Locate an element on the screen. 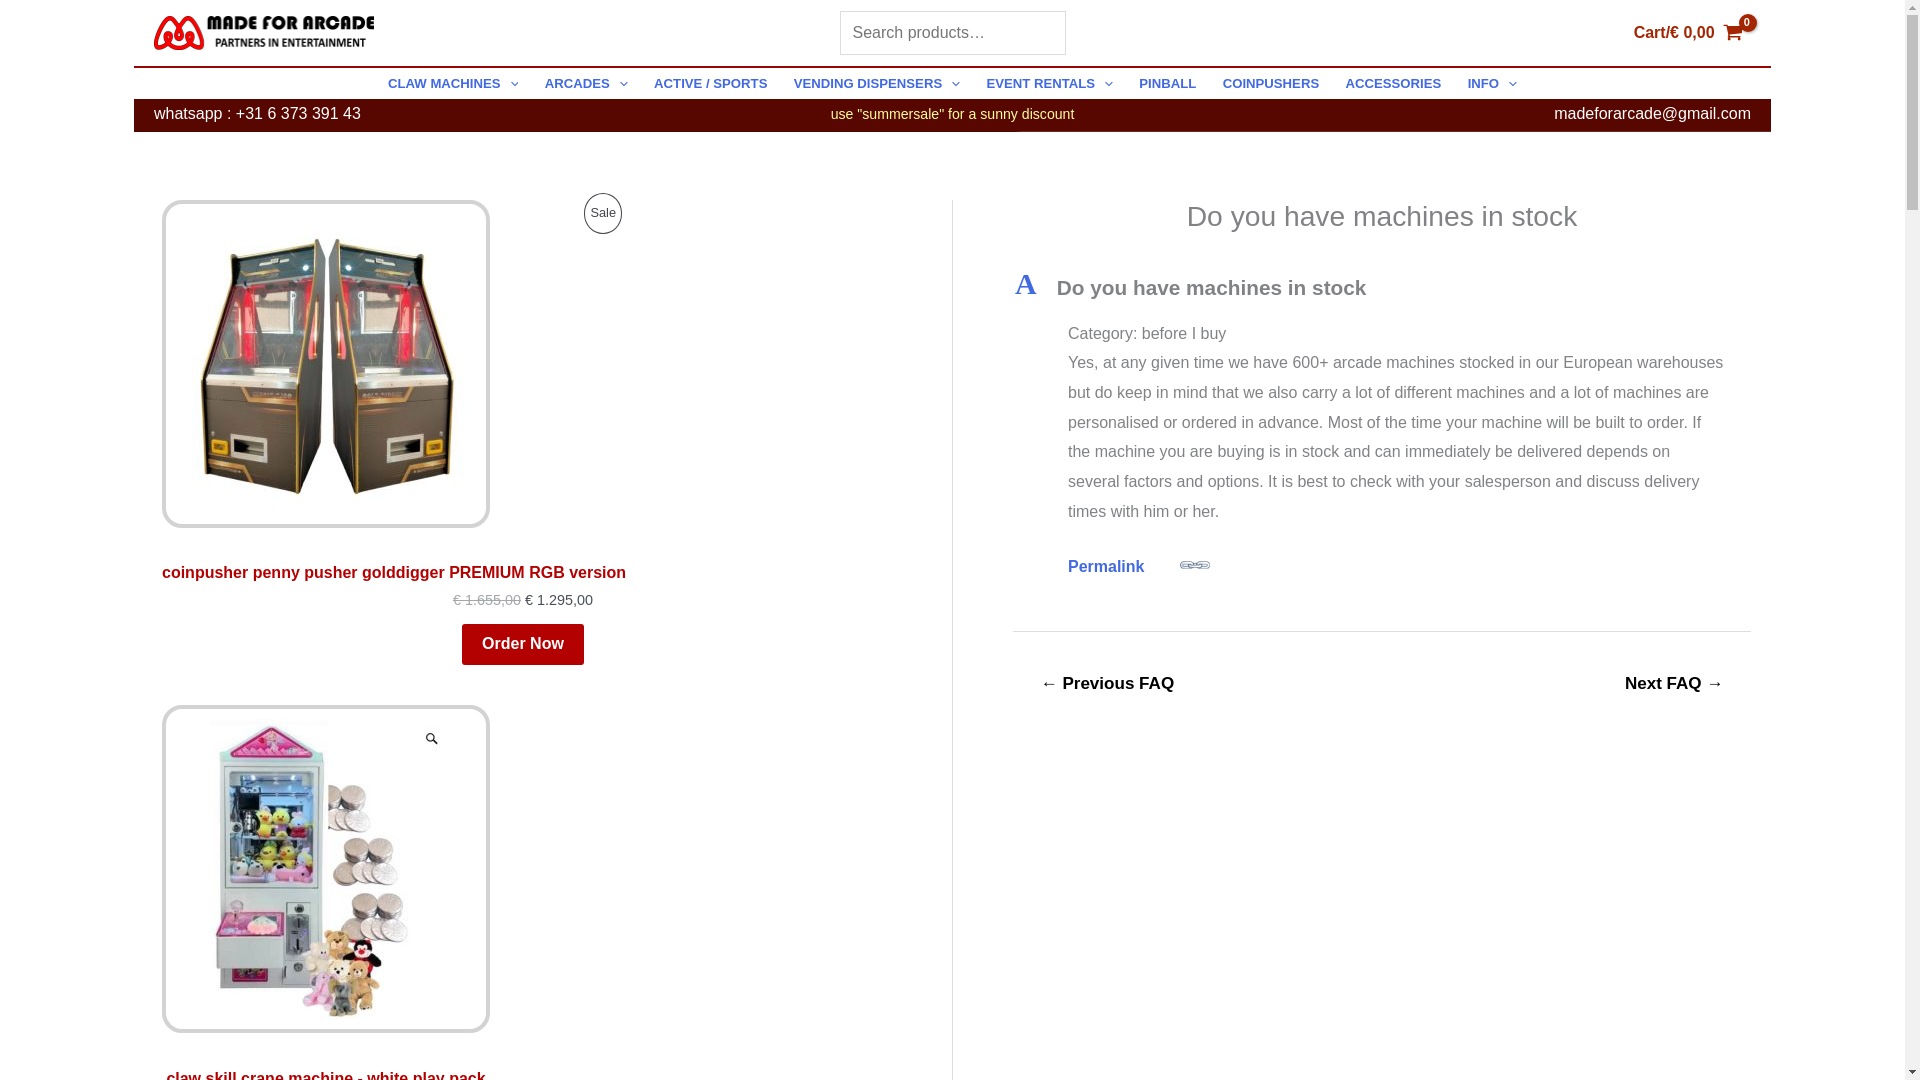 The height and width of the screenshot is (1080, 1920). ACCESSORIES is located at coordinates (1392, 84).